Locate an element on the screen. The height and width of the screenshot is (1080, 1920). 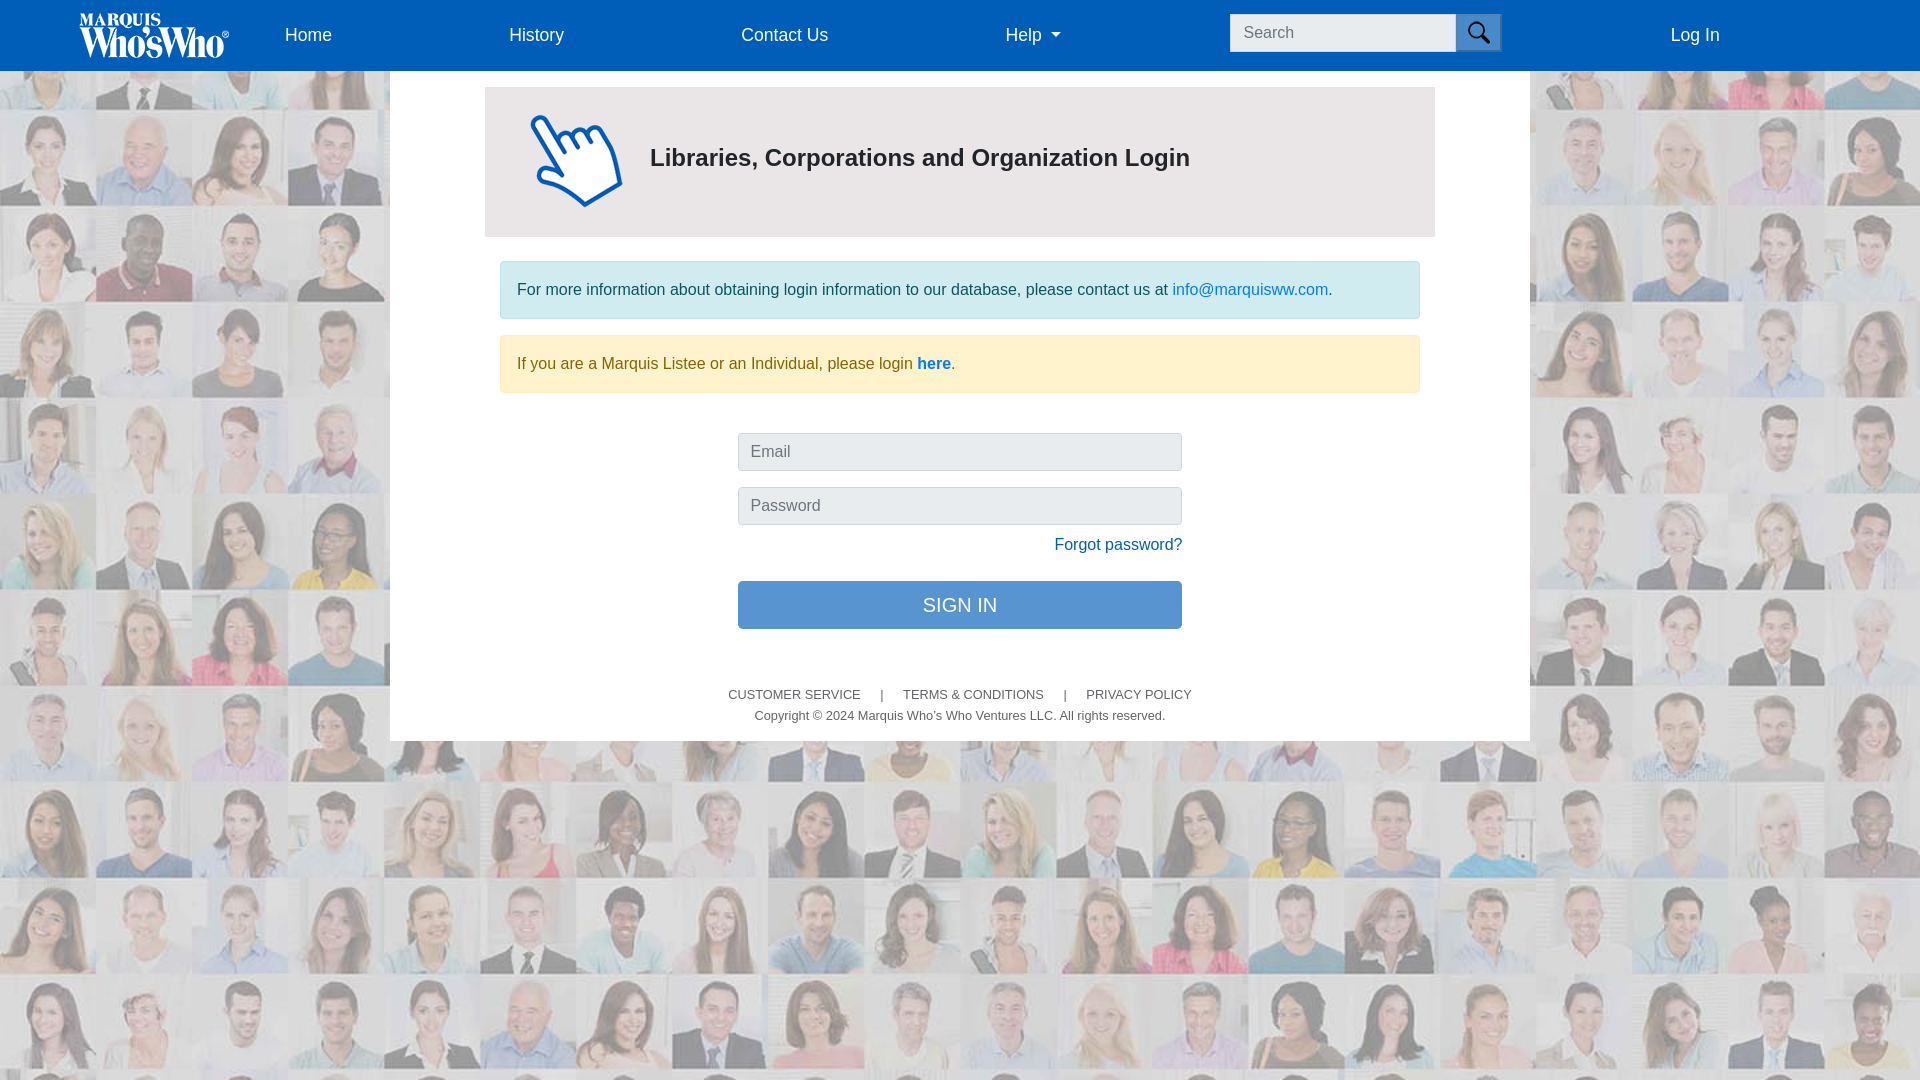
Log In is located at coordinates (1776, 35).